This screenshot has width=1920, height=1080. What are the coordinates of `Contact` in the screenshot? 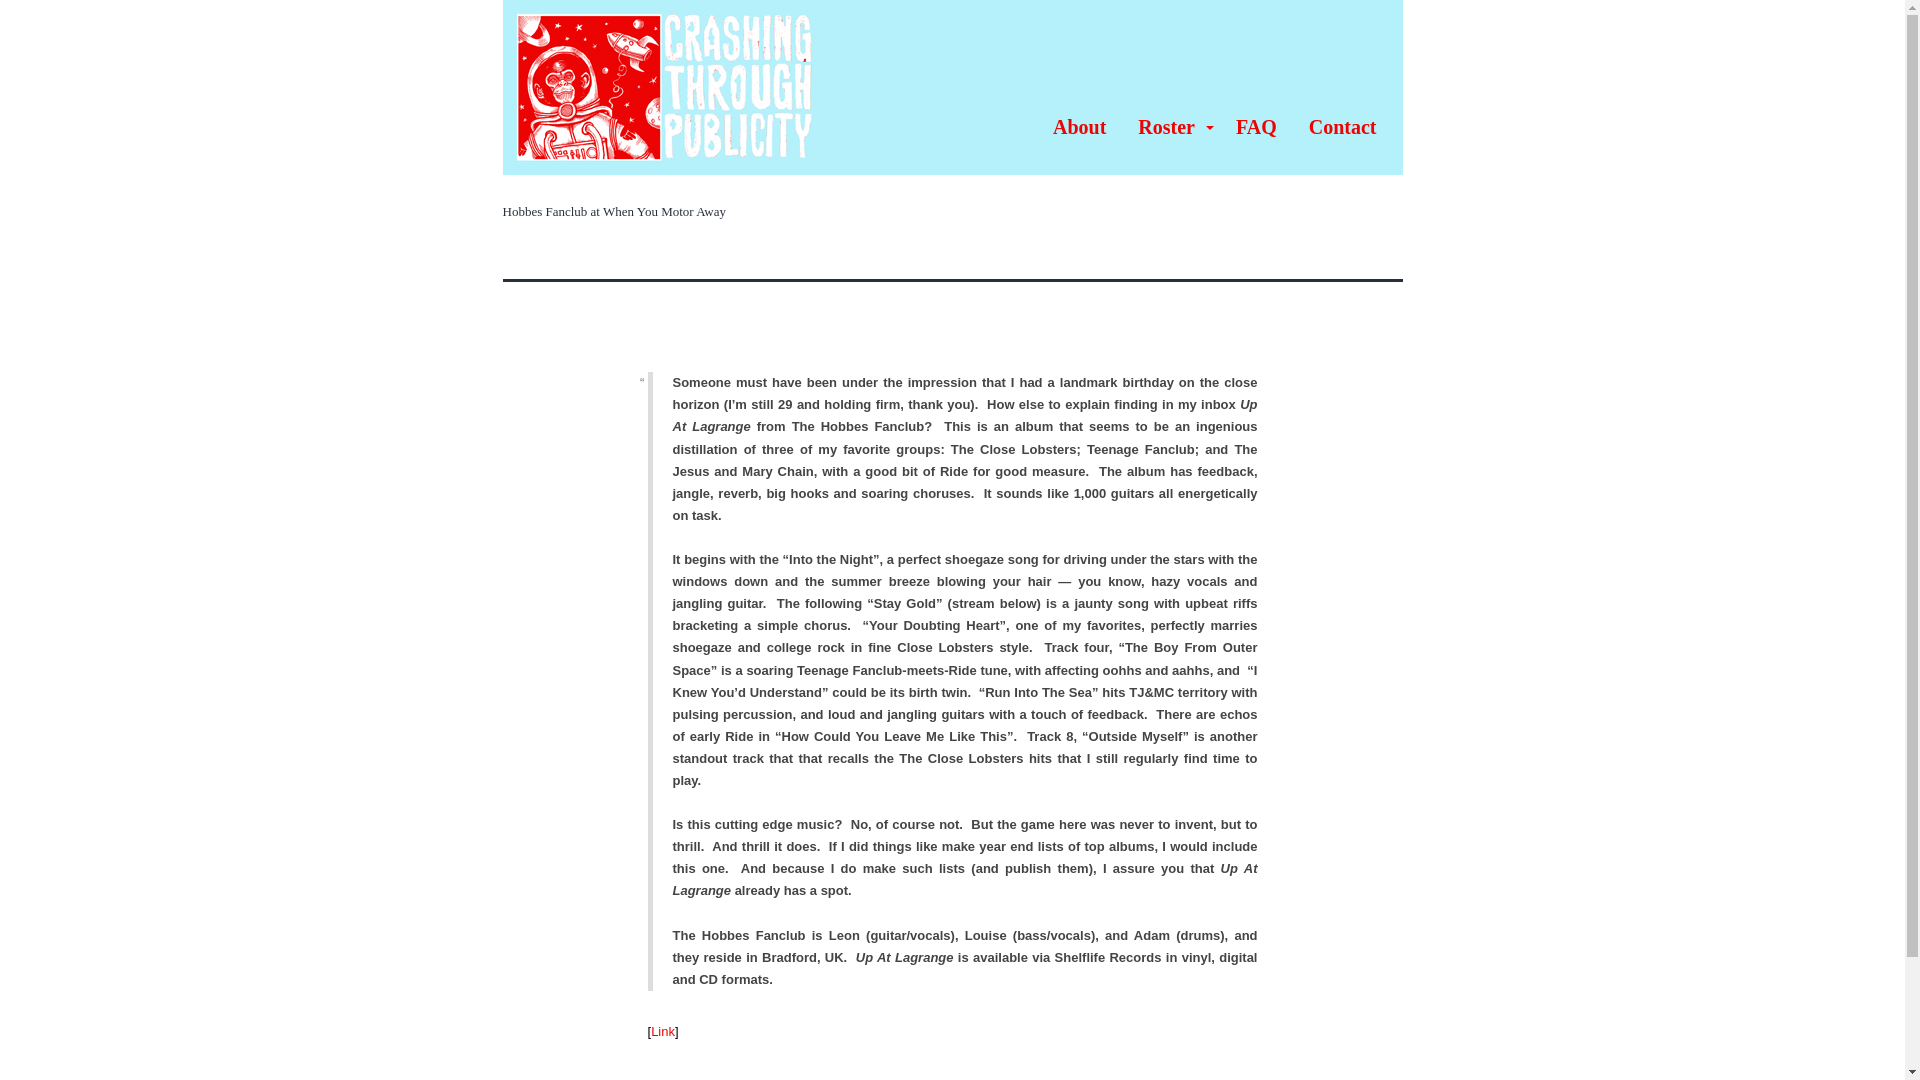 It's located at (1342, 126).